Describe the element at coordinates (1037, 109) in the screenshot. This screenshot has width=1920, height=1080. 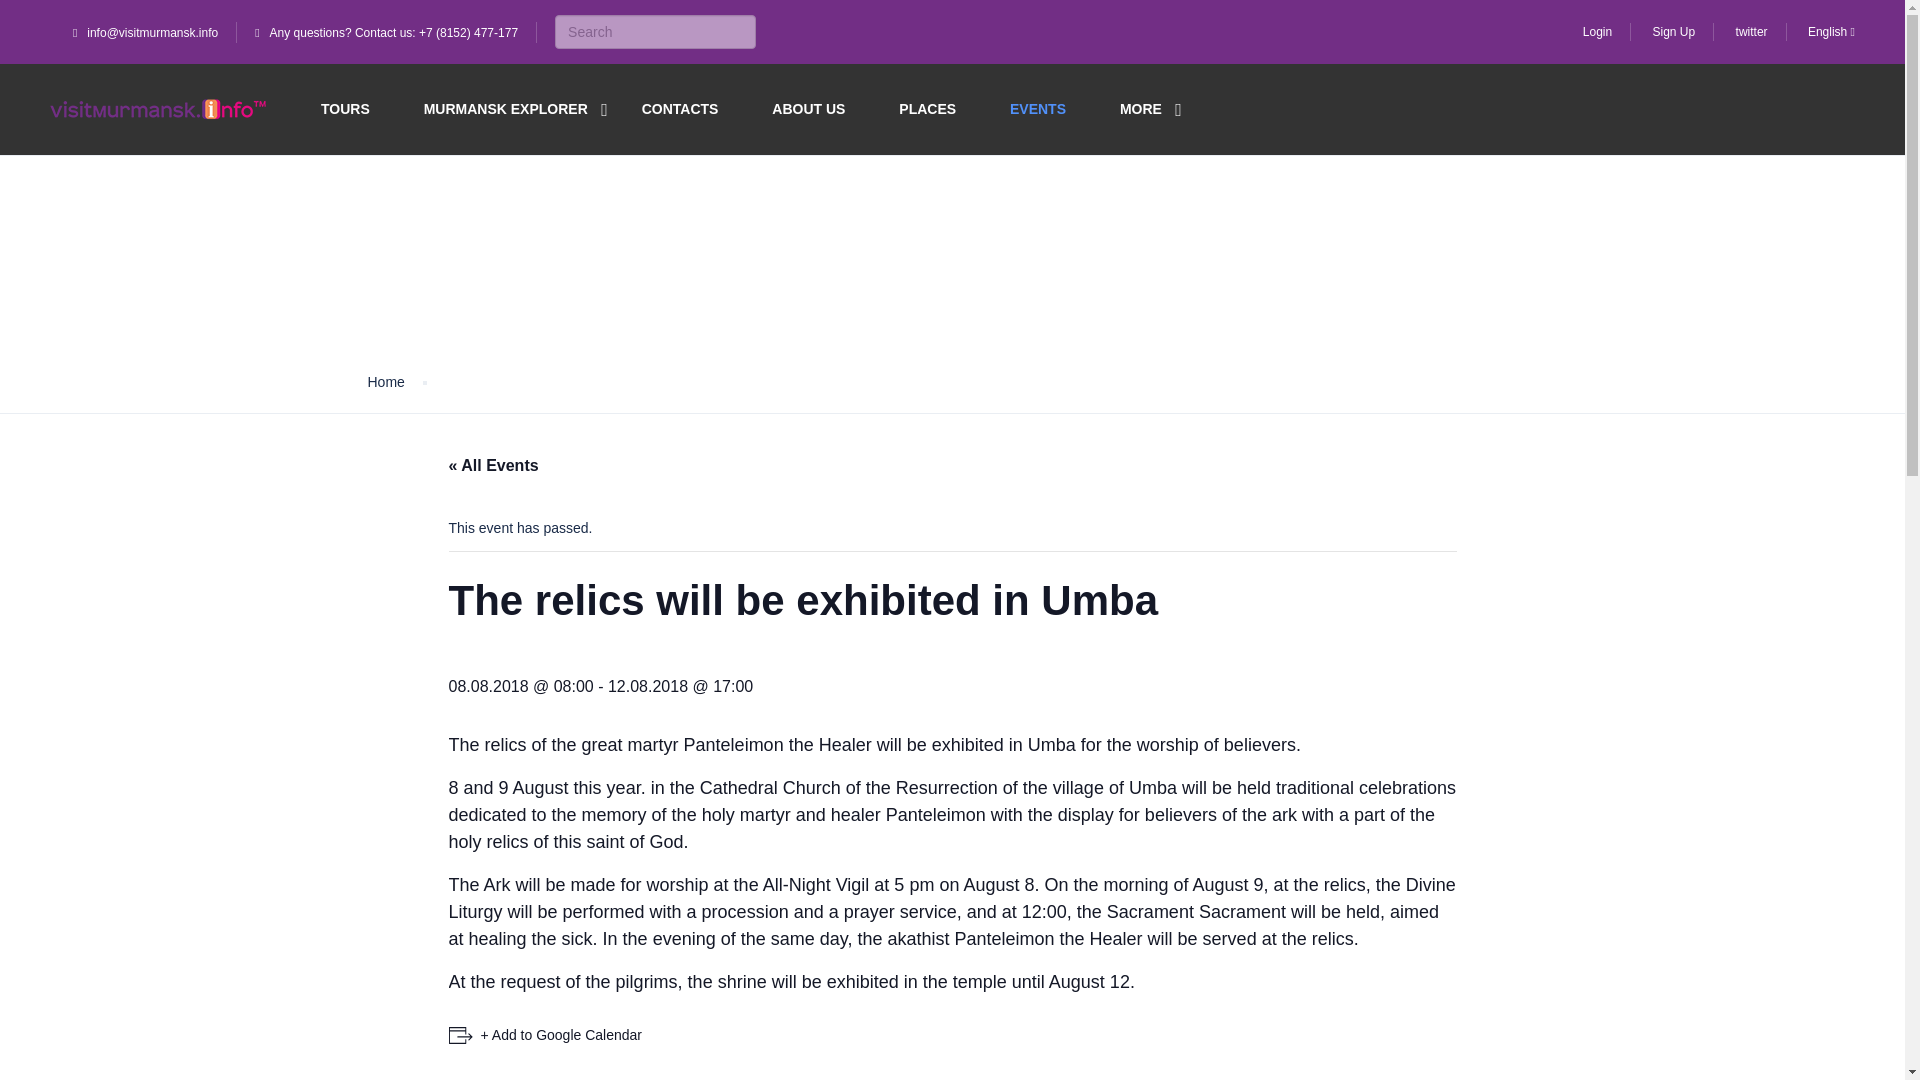
I see `EVENTS` at that location.